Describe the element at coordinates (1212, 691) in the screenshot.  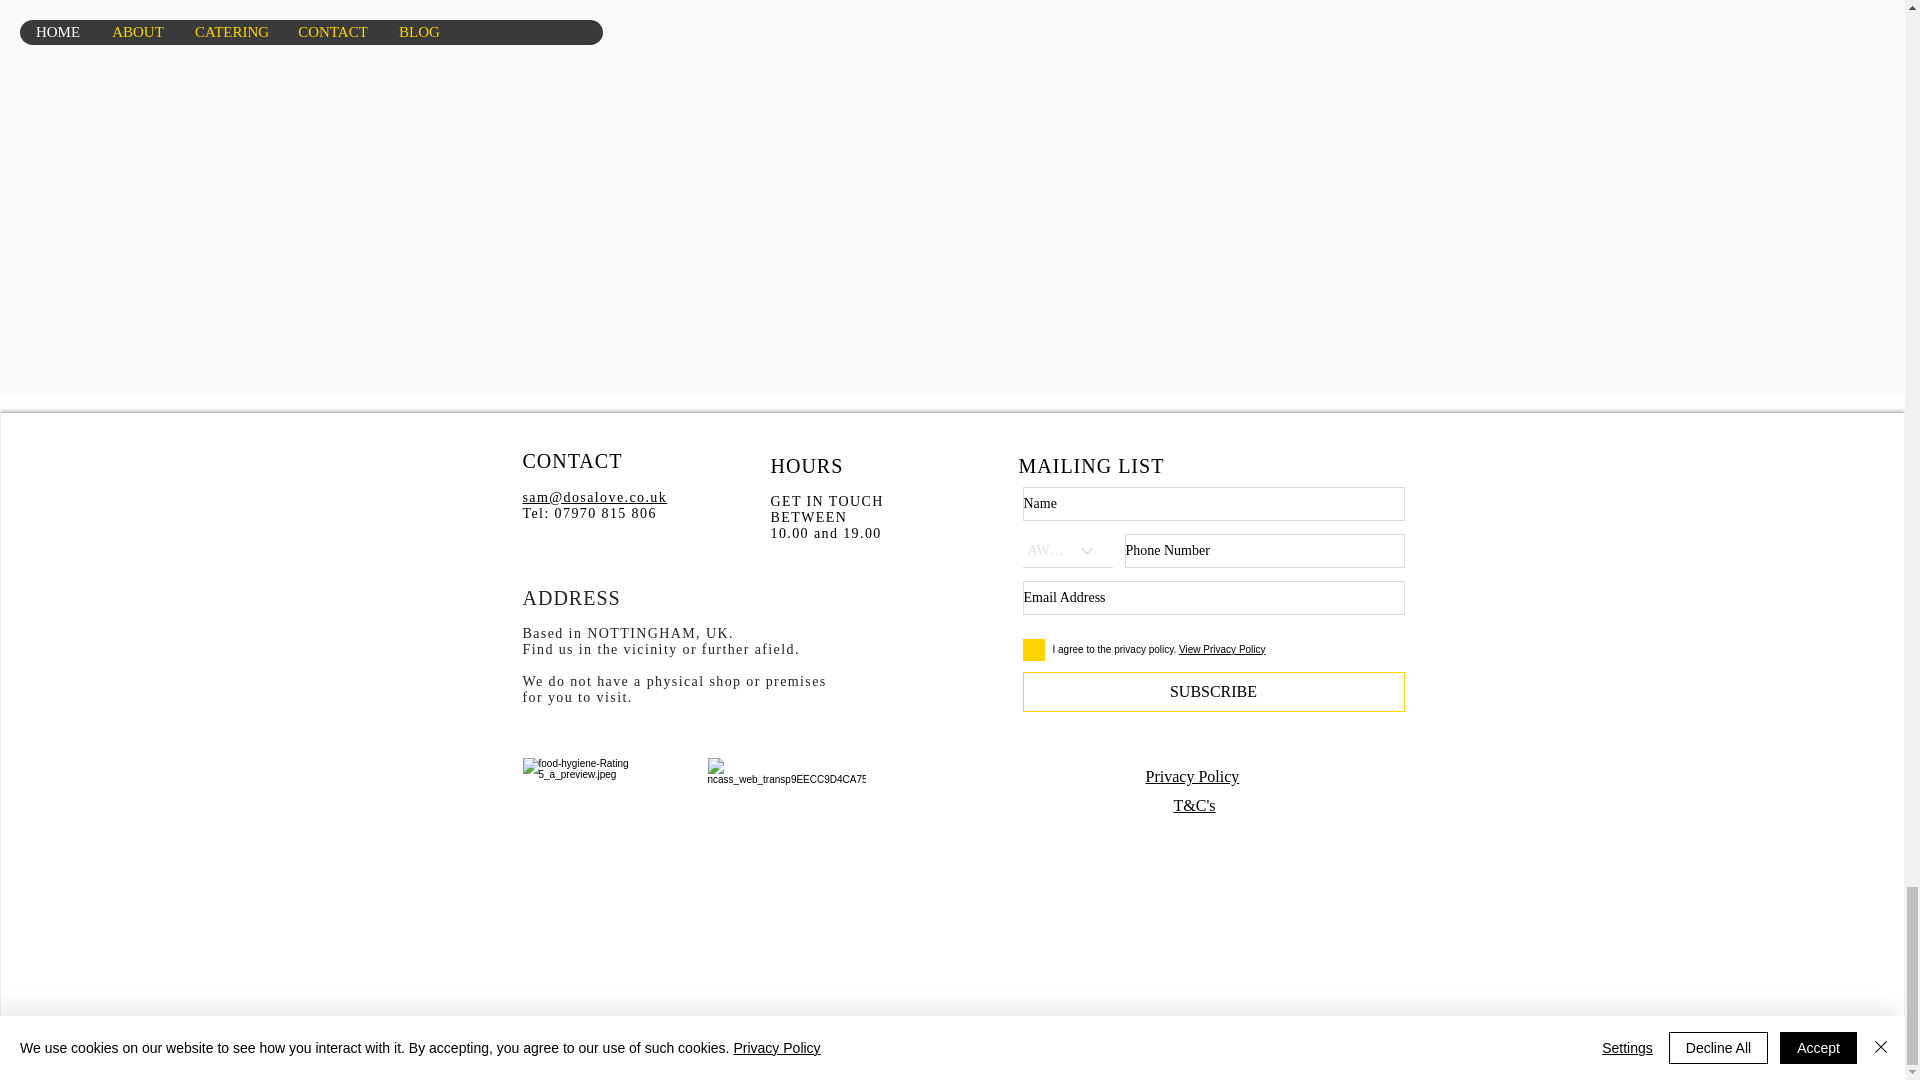
I see `SUBSCRIBE` at that location.